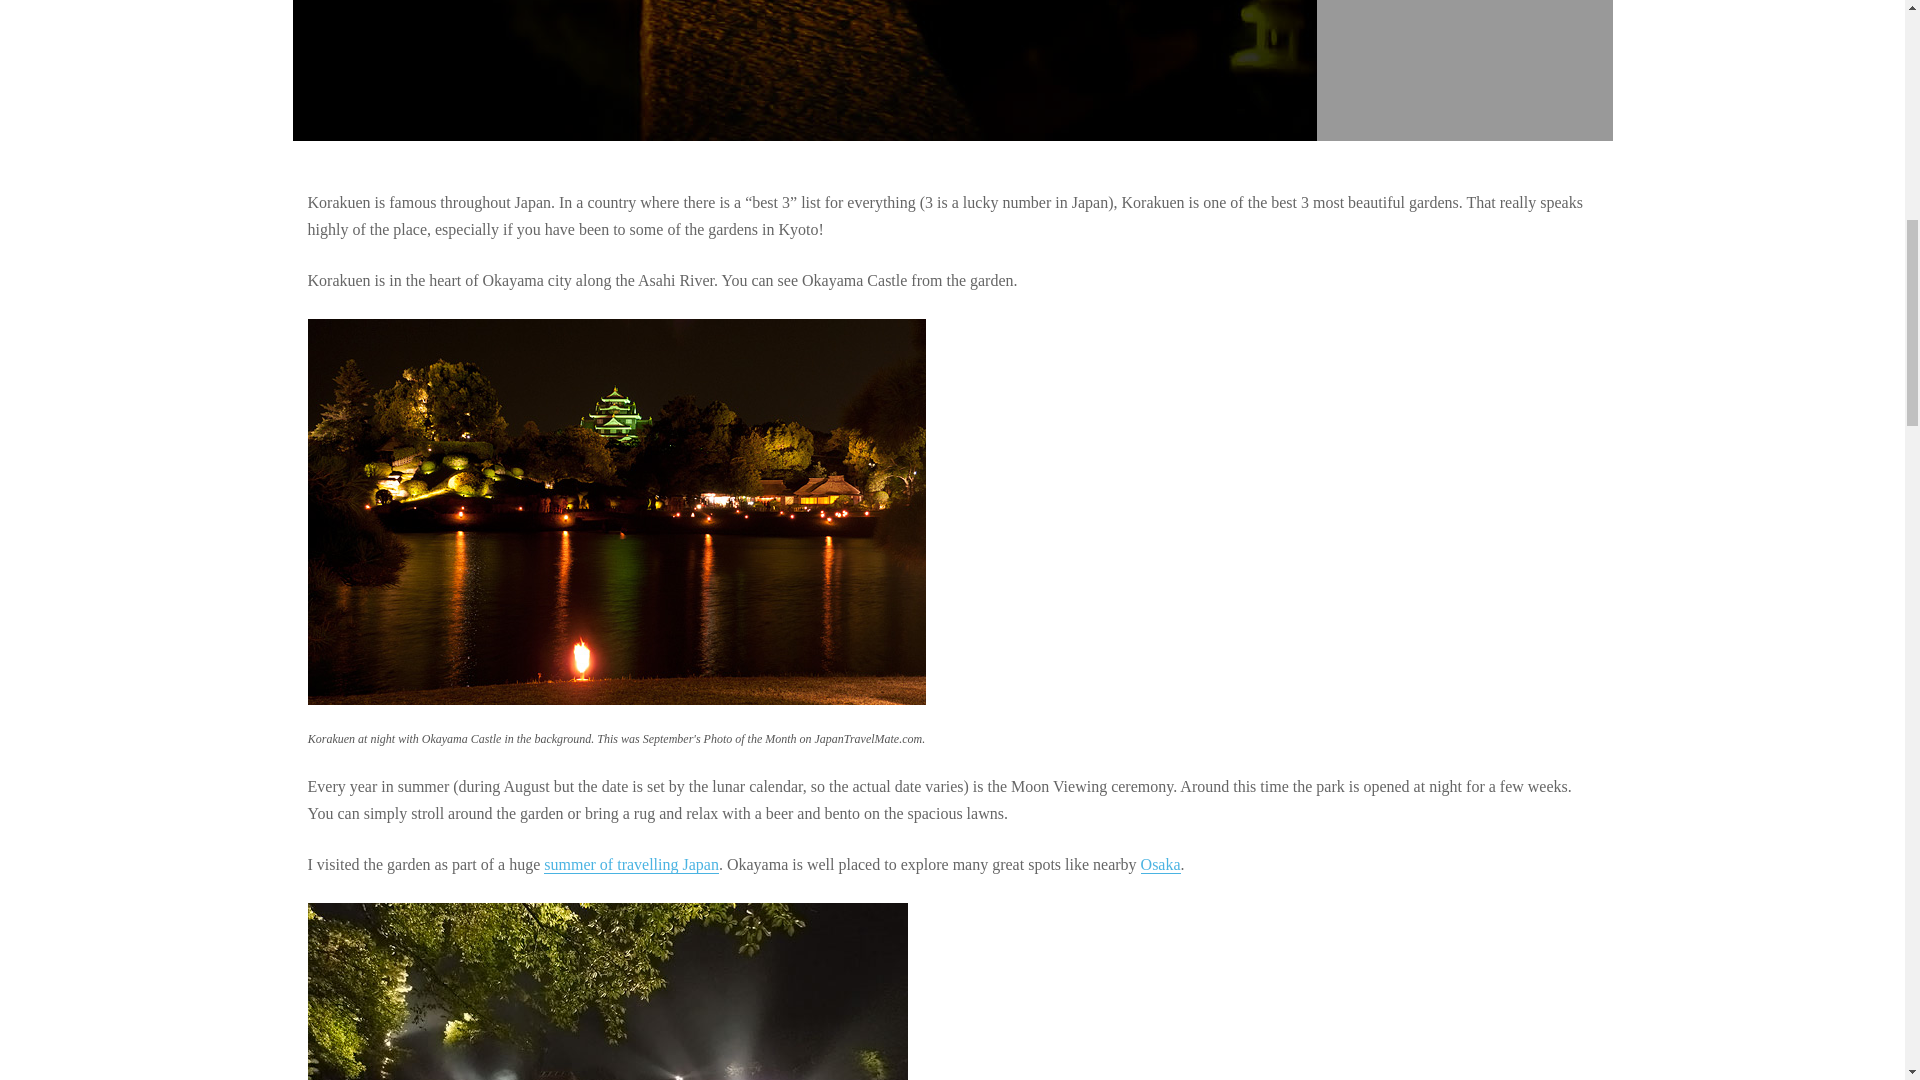  I want to click on Korakuen Garden lit up at night, so click(608, 991).